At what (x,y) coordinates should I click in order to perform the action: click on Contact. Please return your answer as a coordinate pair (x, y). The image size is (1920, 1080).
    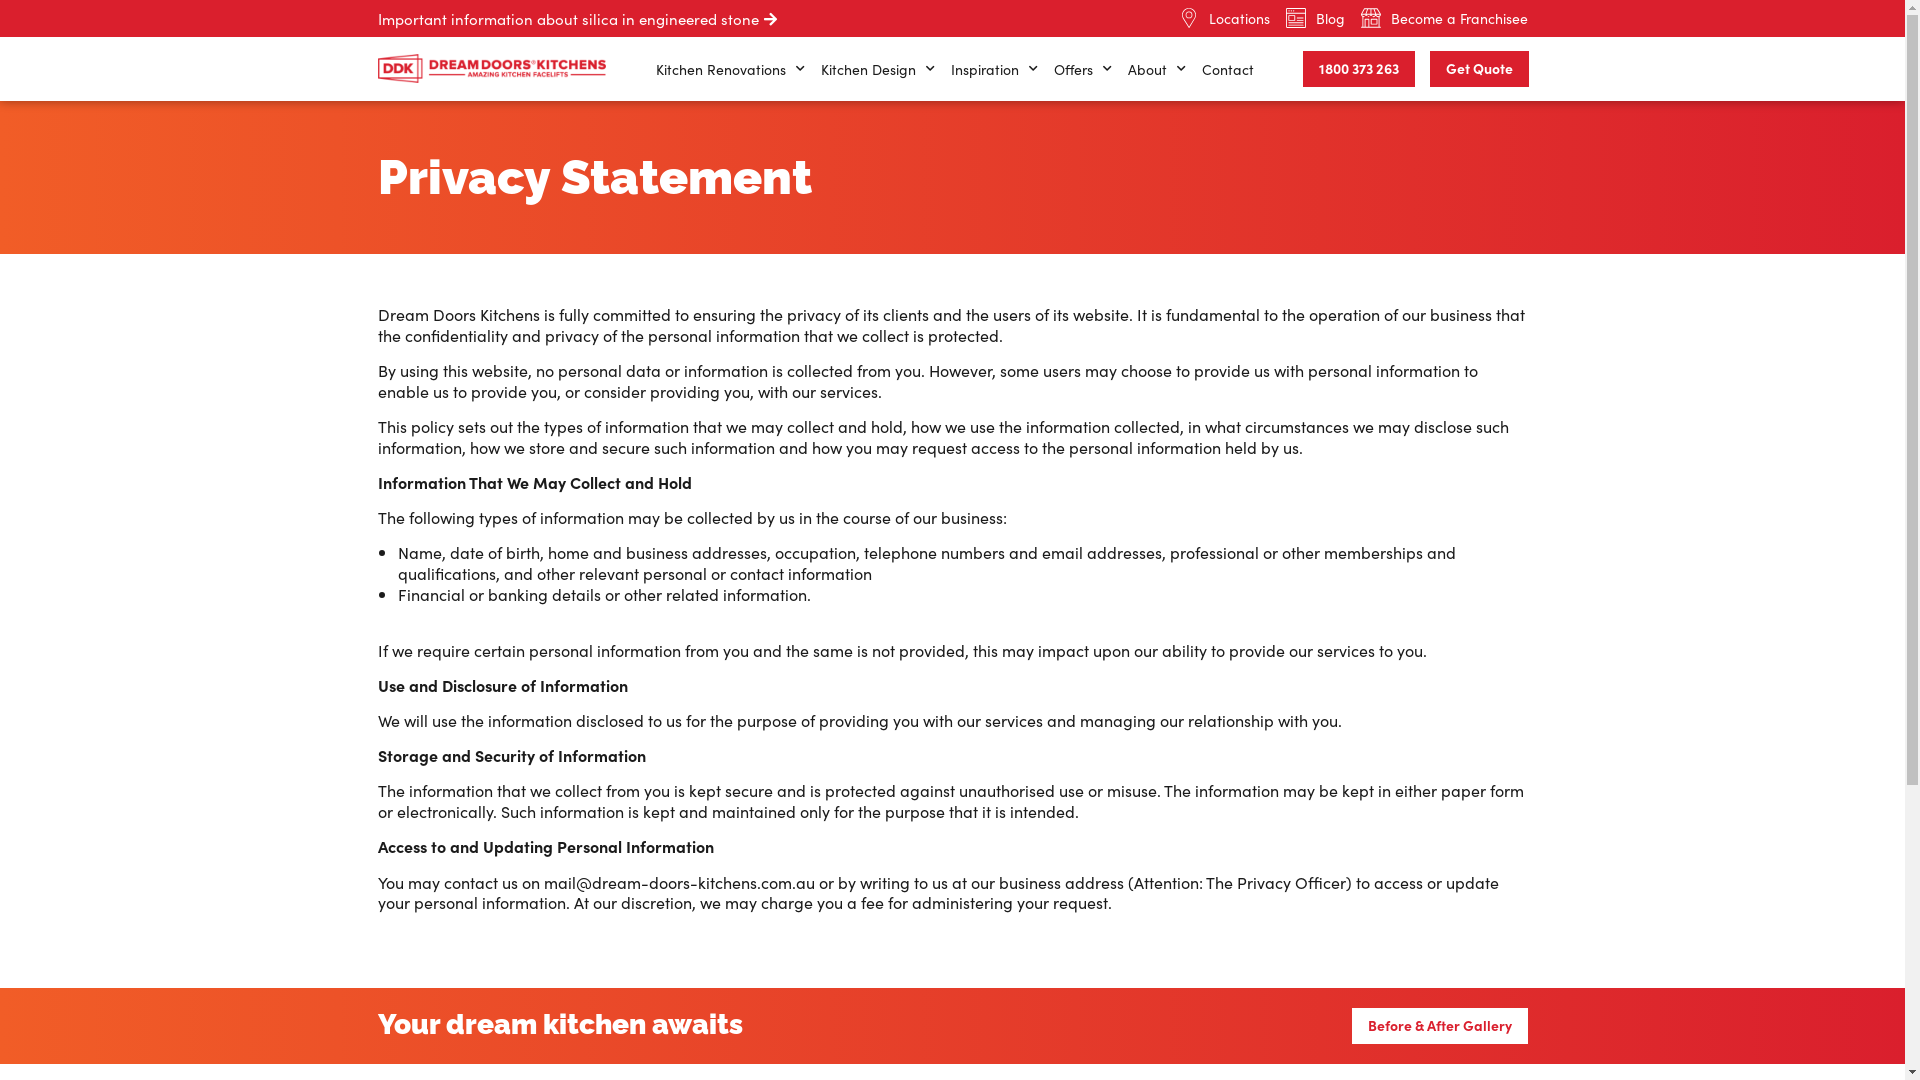
    Looking at the image, I should click on (1228, 69).